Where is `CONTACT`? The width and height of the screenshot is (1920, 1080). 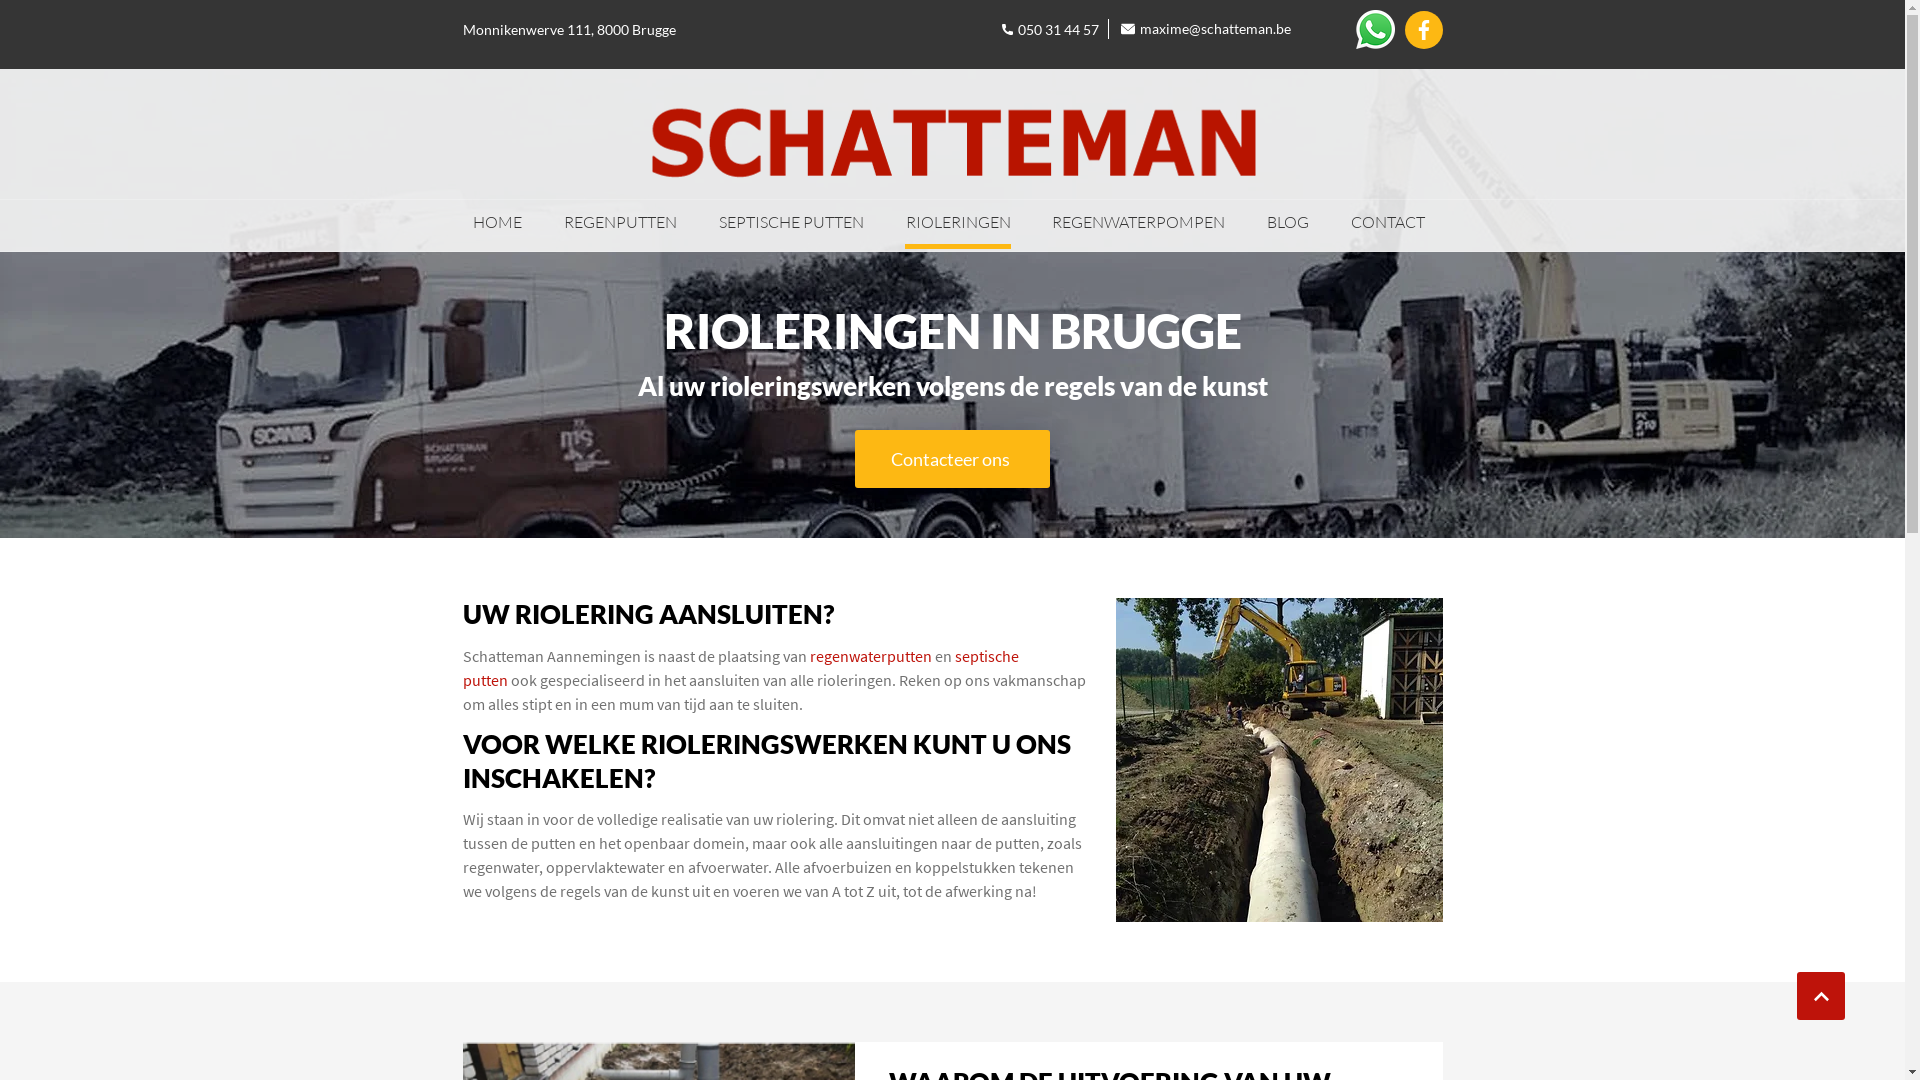
CONTACT is located at coordinates (1388, 224).